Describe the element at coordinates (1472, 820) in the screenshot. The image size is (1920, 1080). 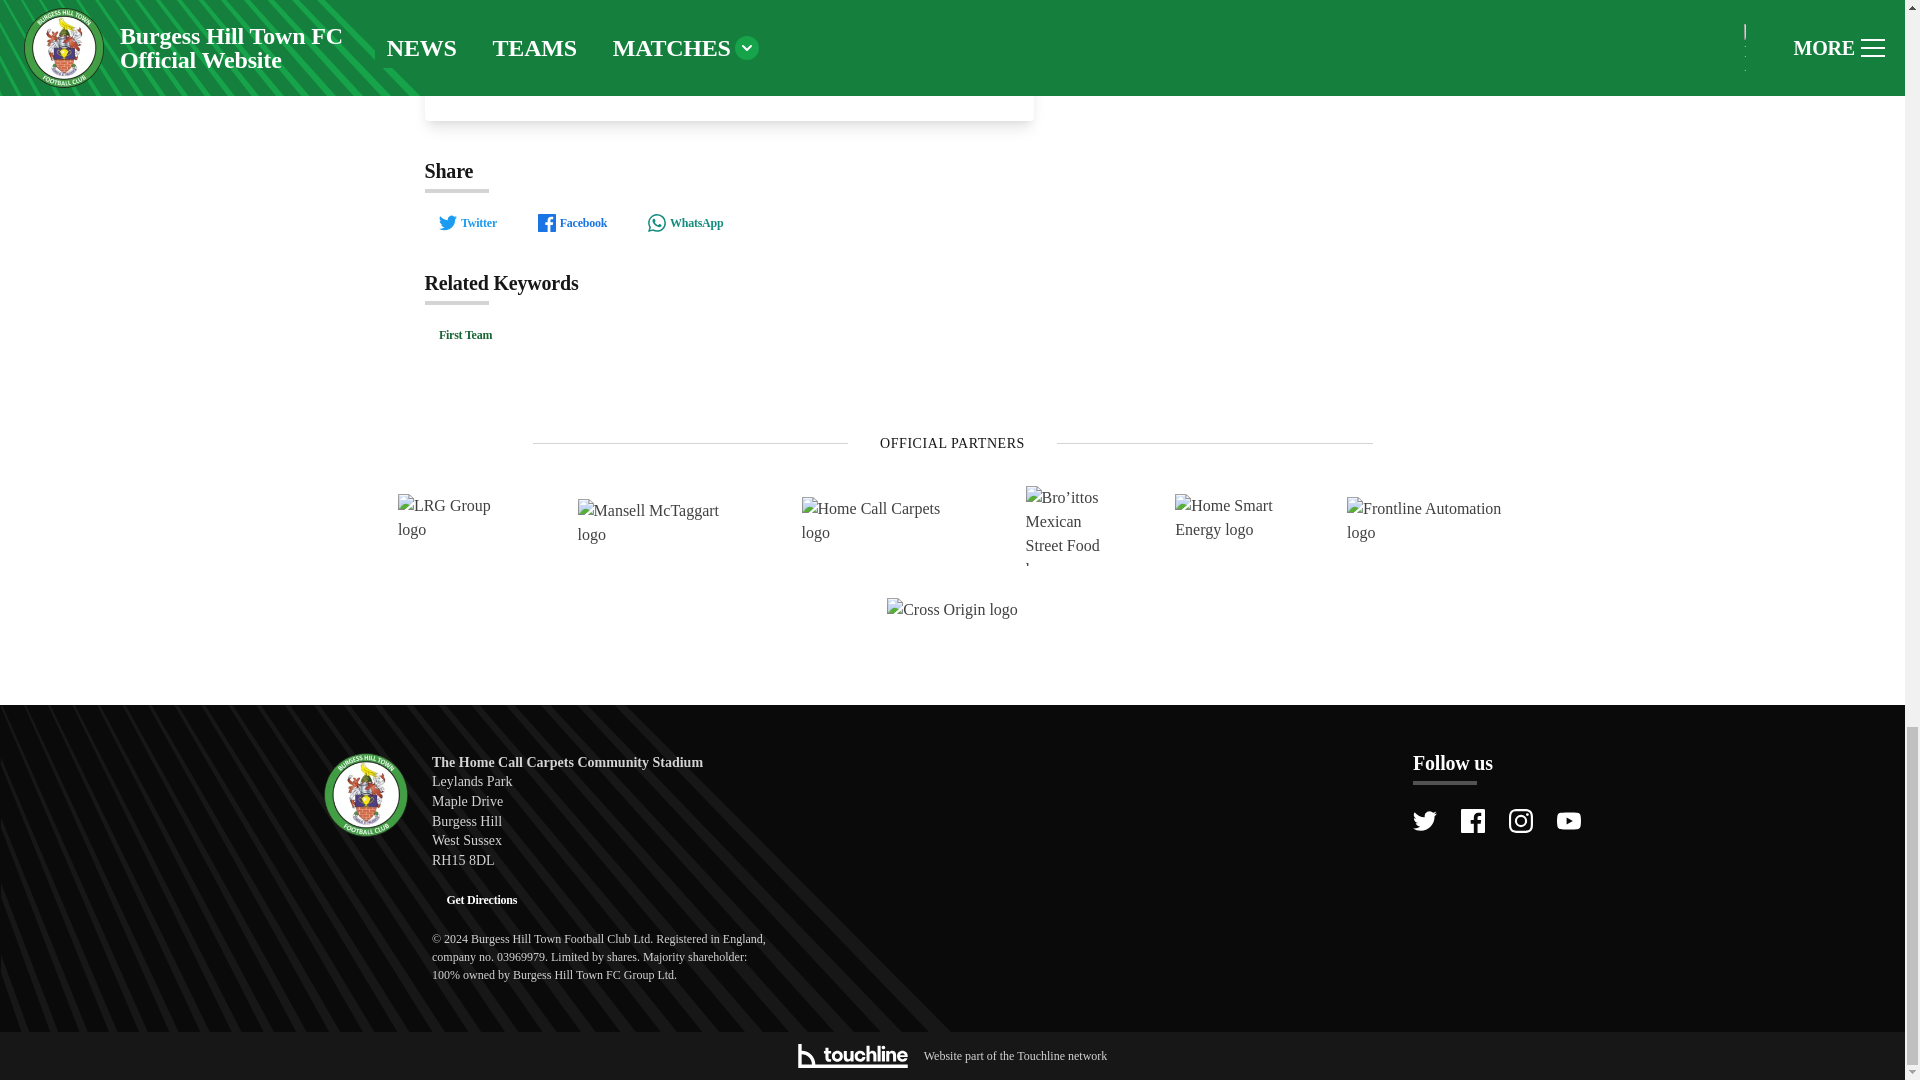
I see `Find us on Facebook` at that location.